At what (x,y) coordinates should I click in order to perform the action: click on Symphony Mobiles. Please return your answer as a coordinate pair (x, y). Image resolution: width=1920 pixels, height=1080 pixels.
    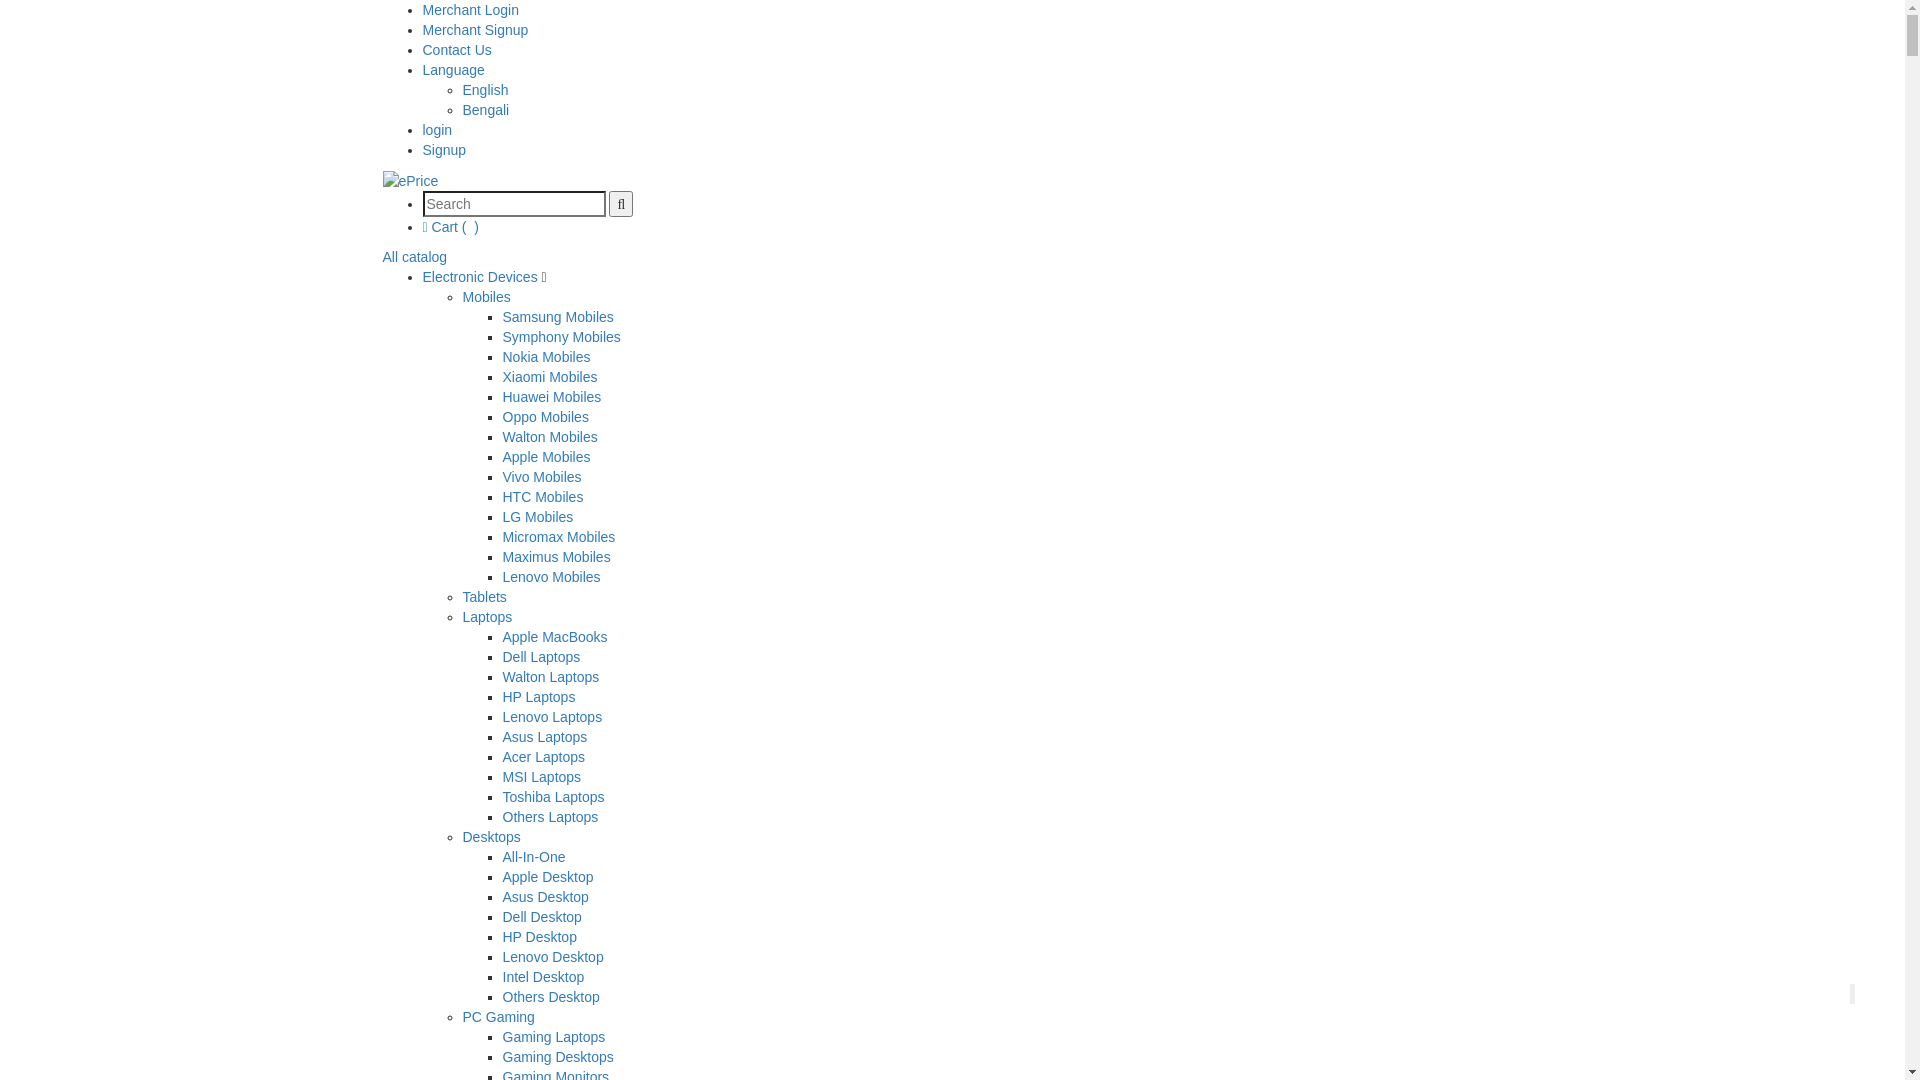
    Looking at the image, I should click on (561, 337).